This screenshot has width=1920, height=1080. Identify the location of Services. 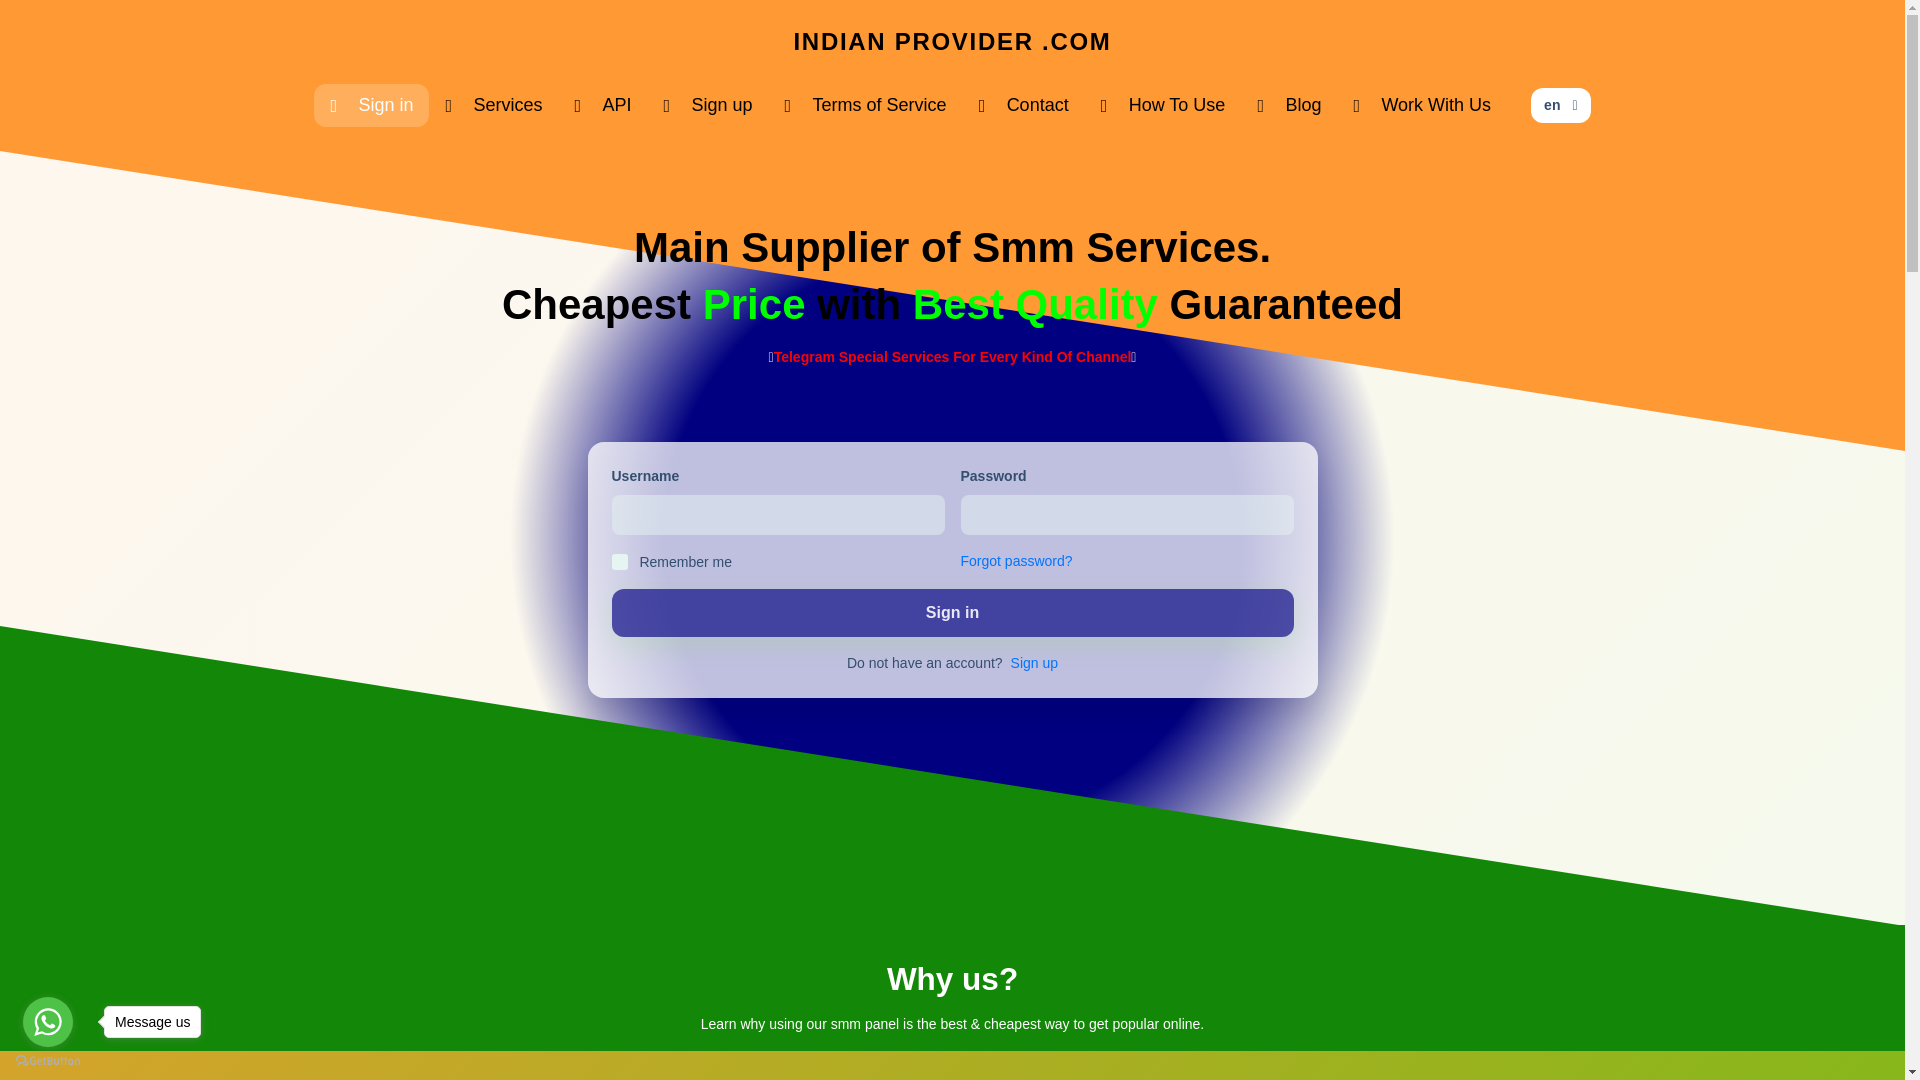
(493, 106).